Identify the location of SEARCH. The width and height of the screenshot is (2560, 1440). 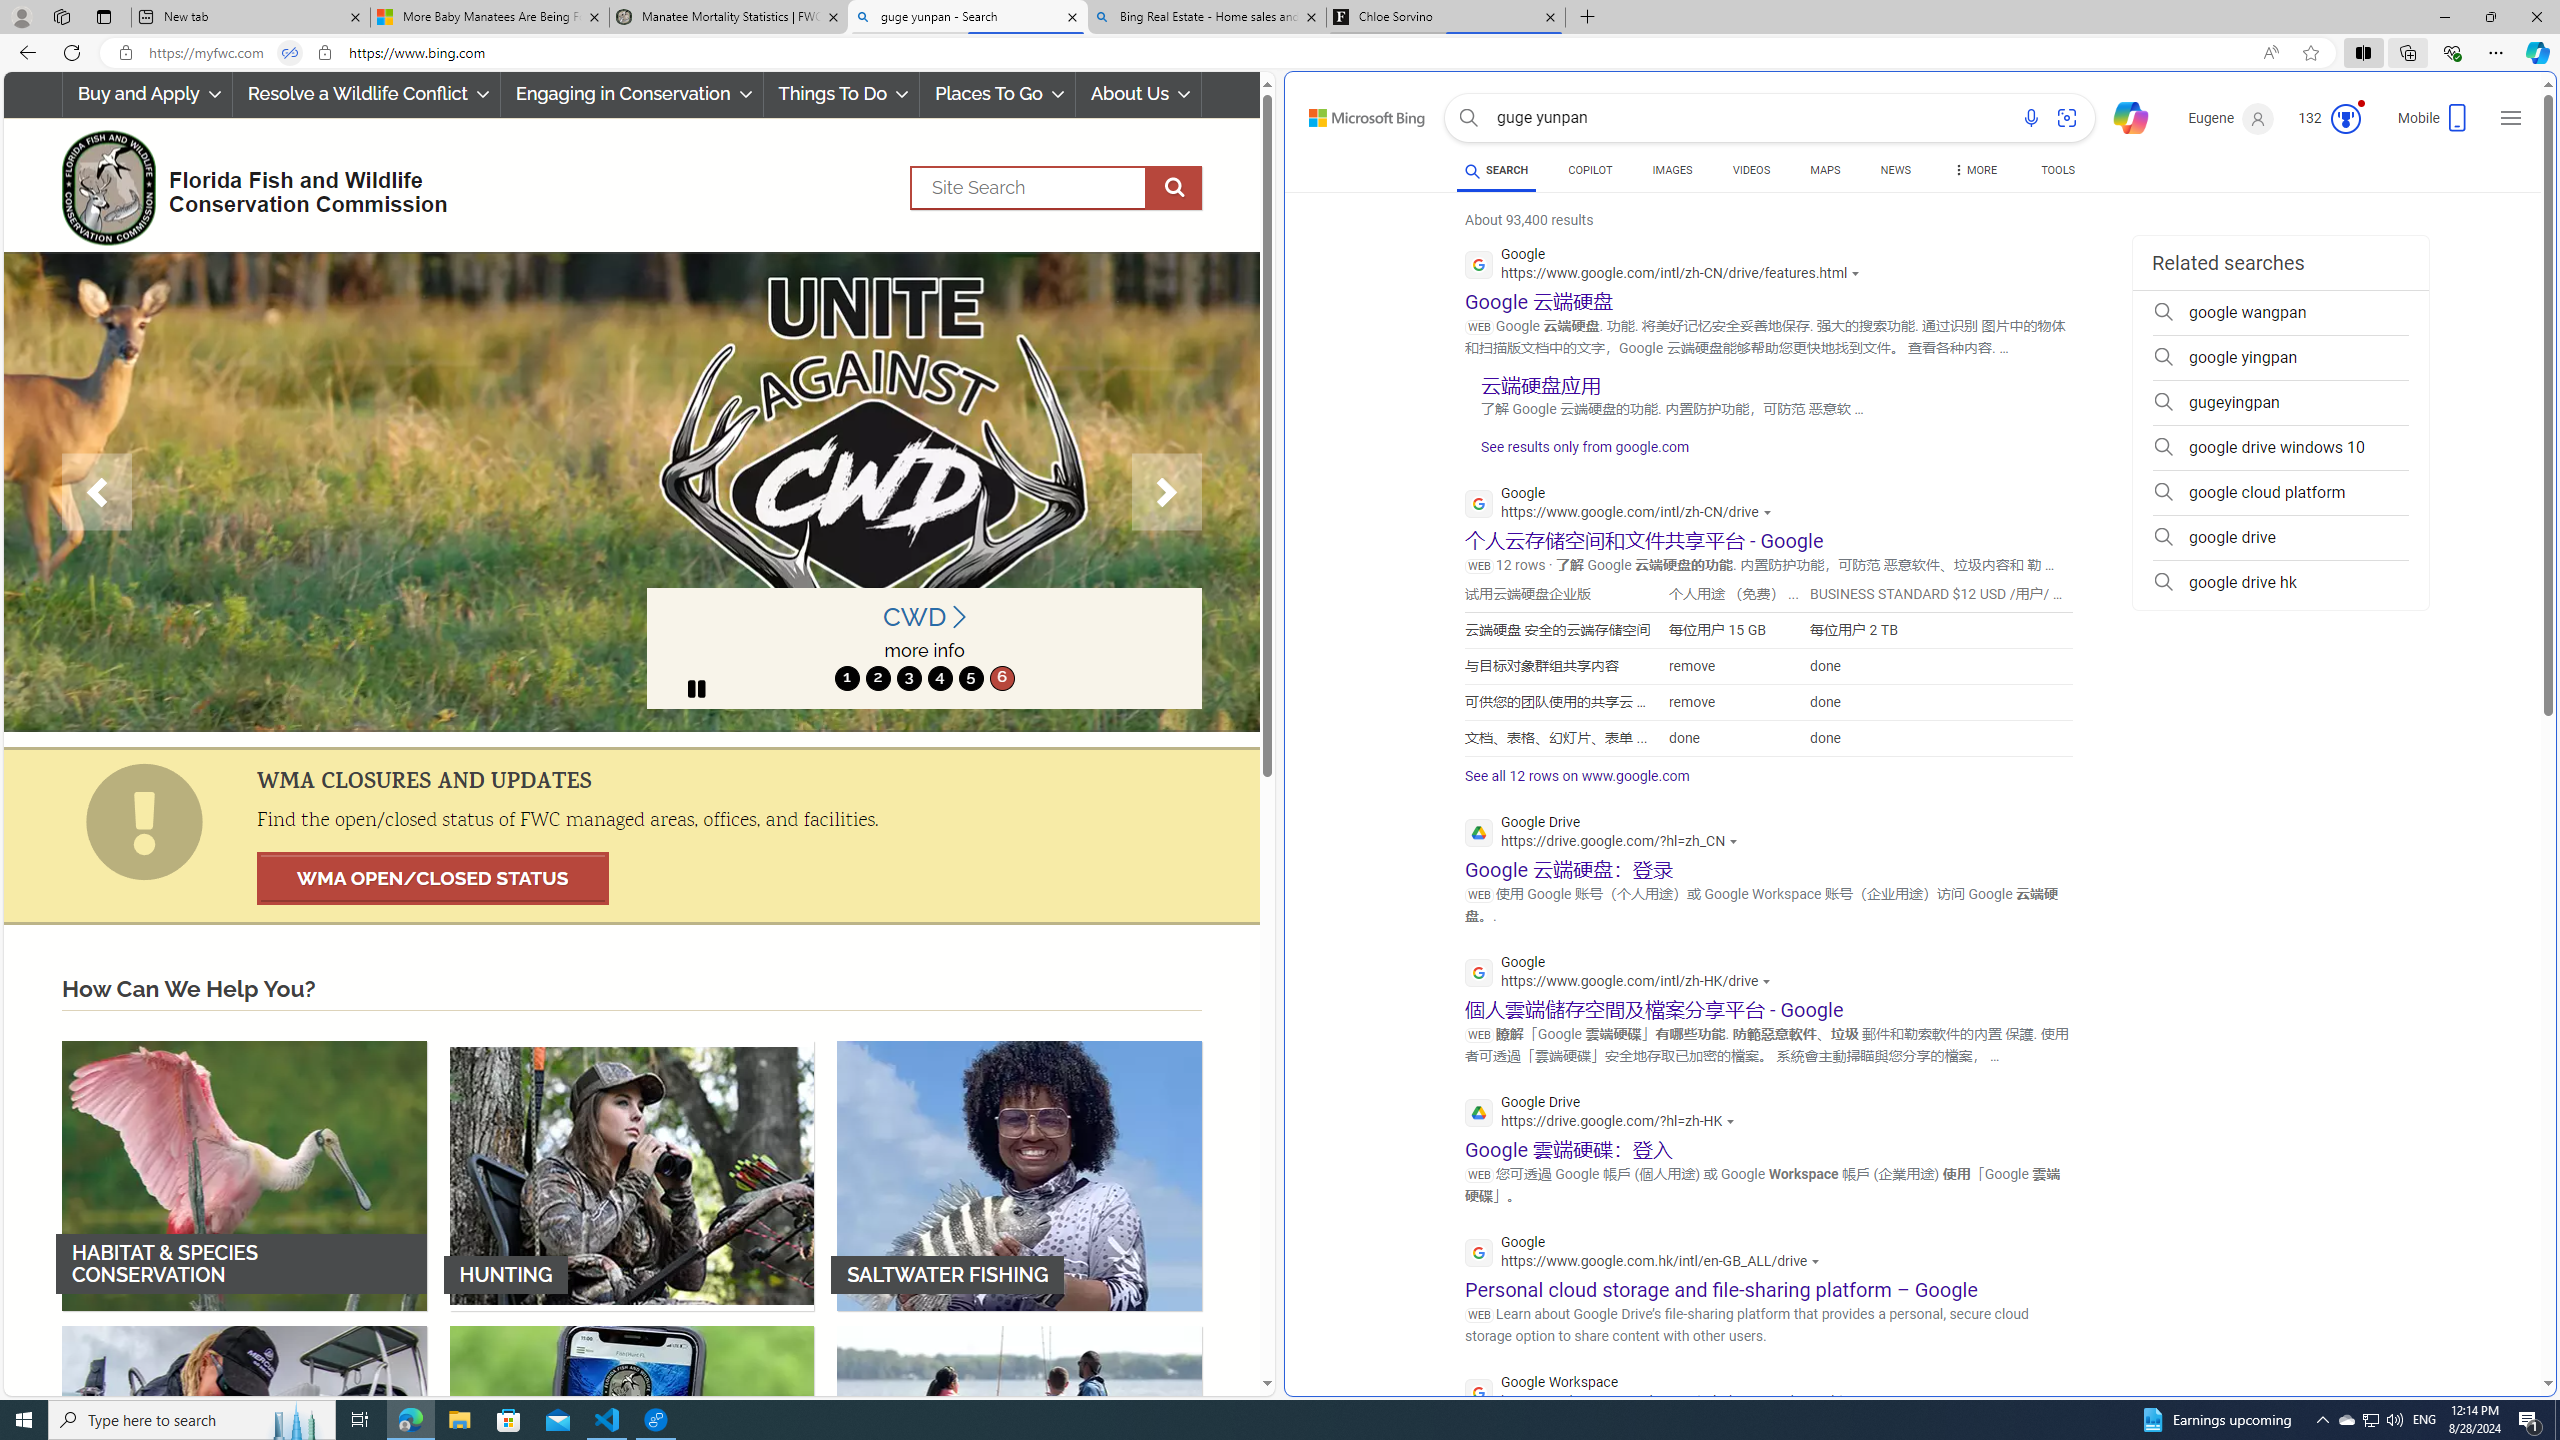
(1496, 170).